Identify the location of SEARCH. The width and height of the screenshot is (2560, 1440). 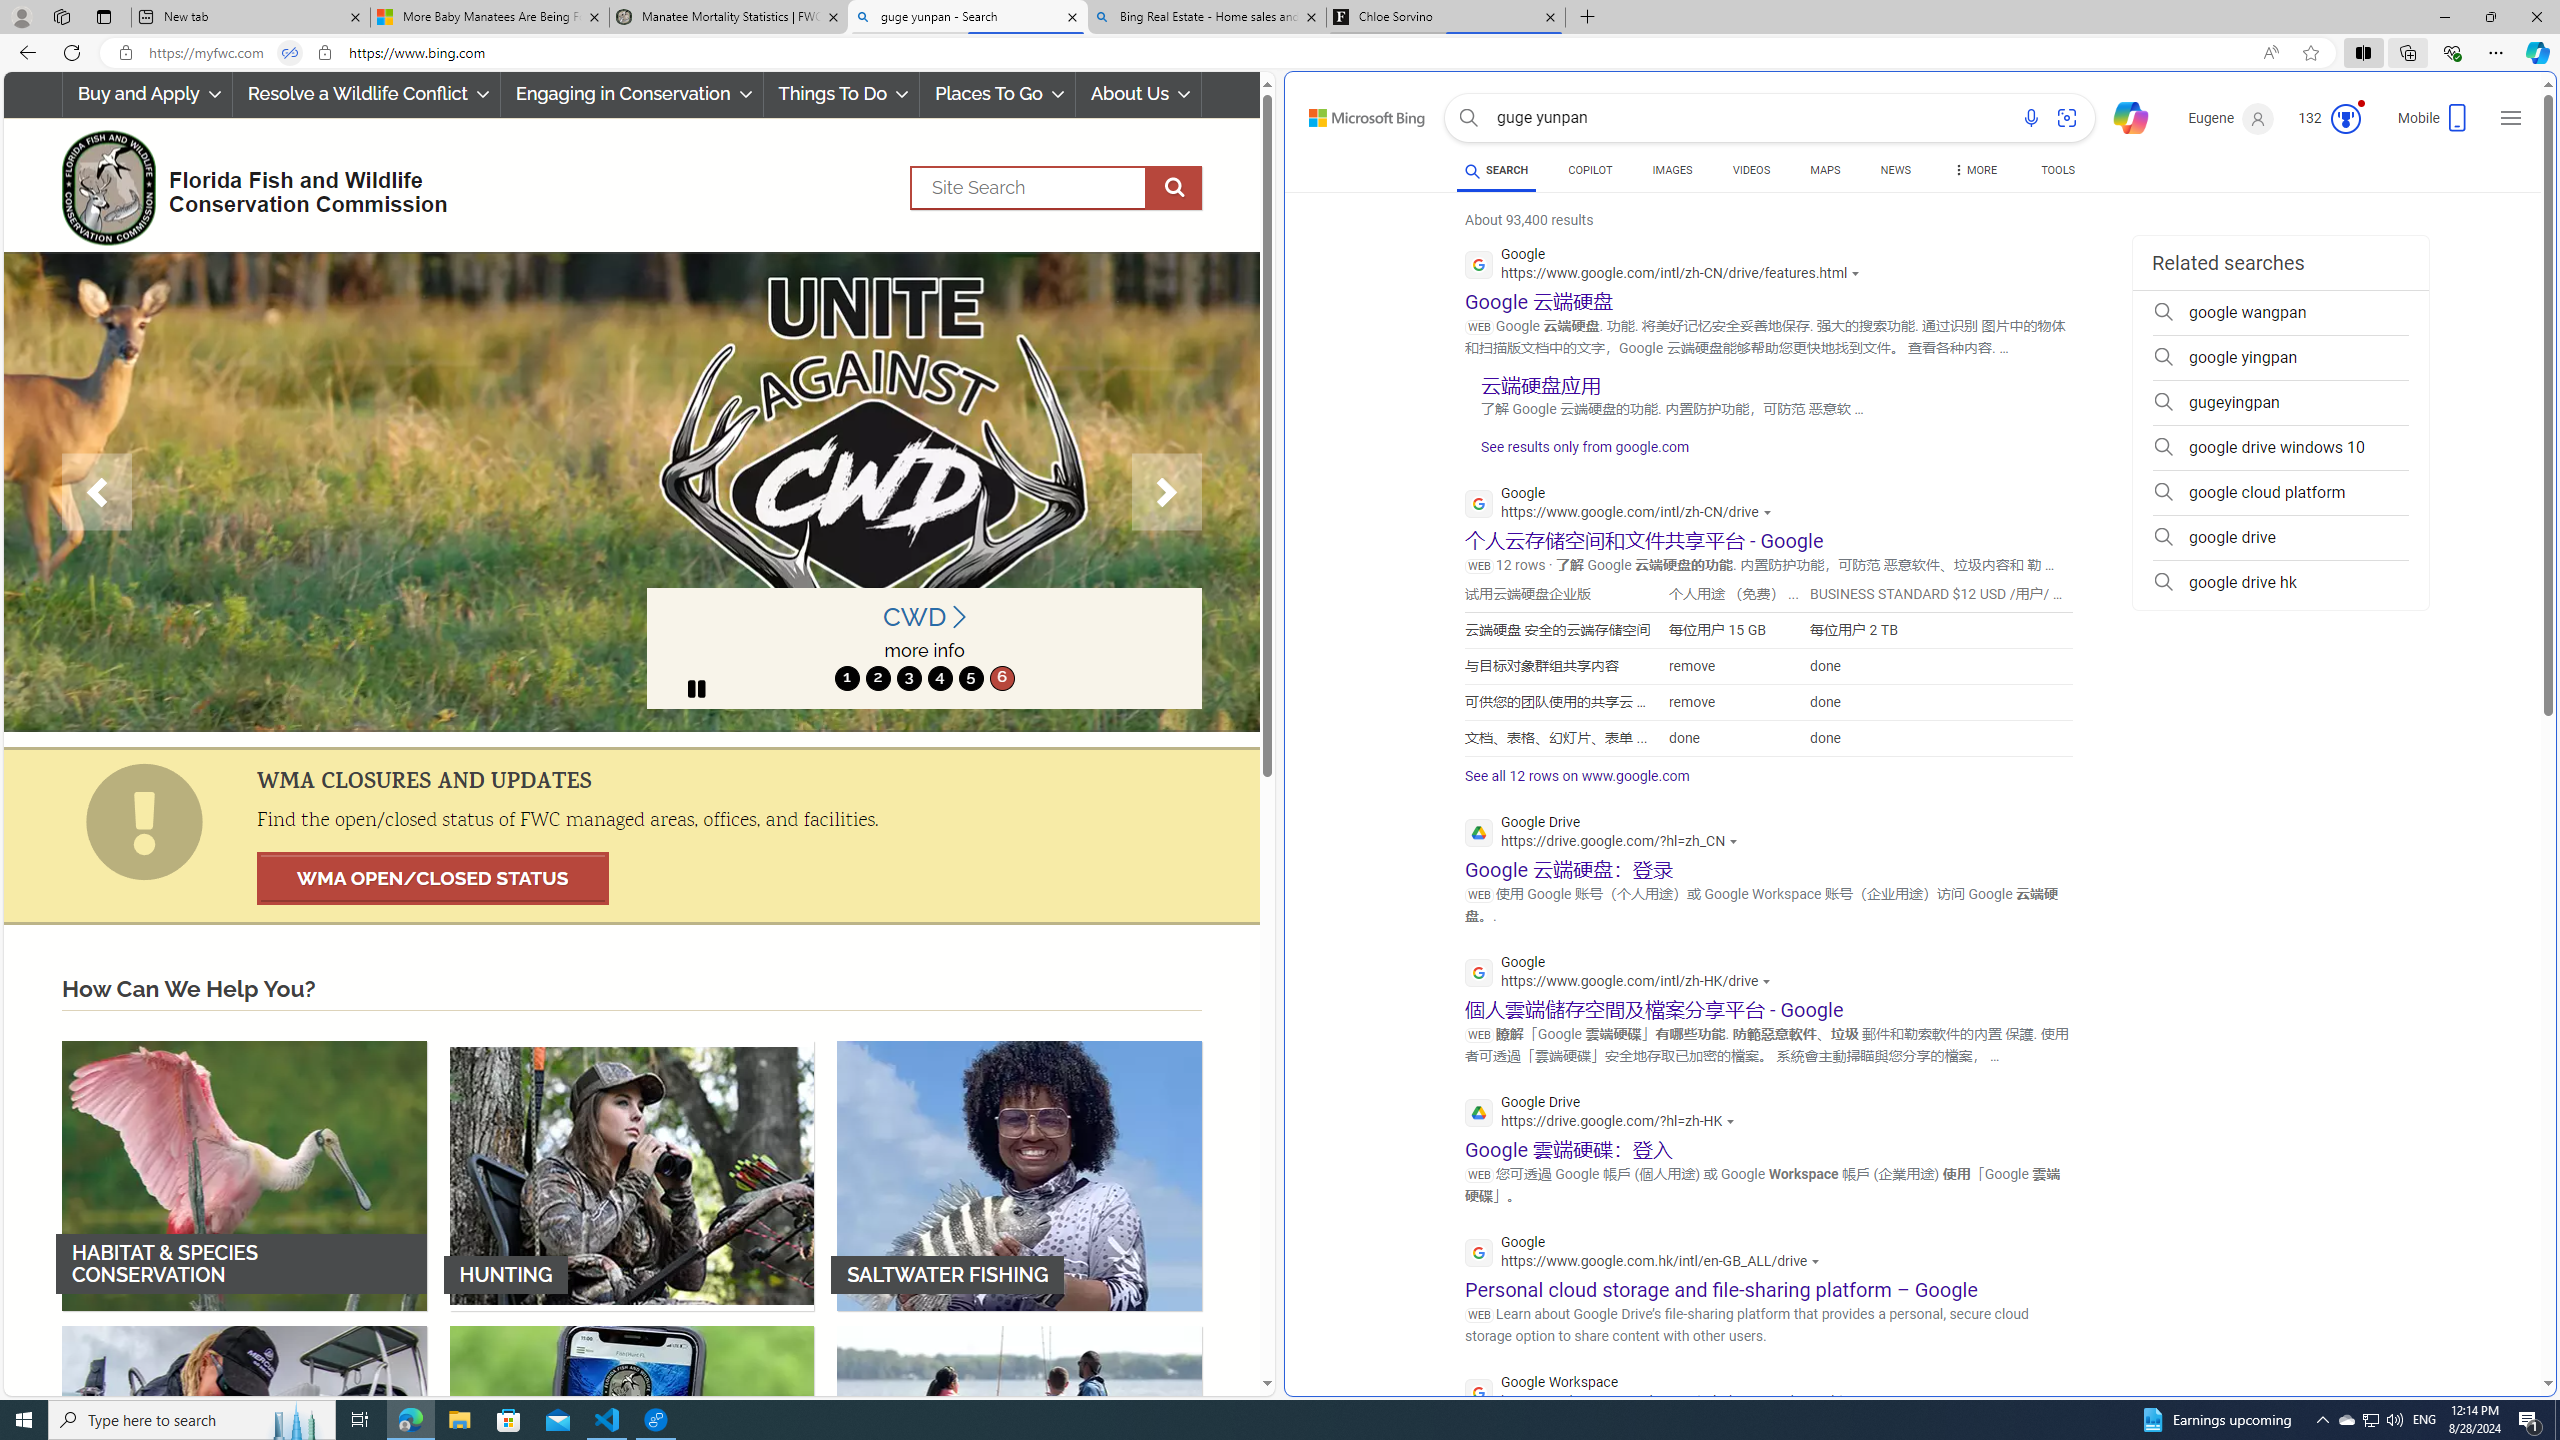
(1496, 170).